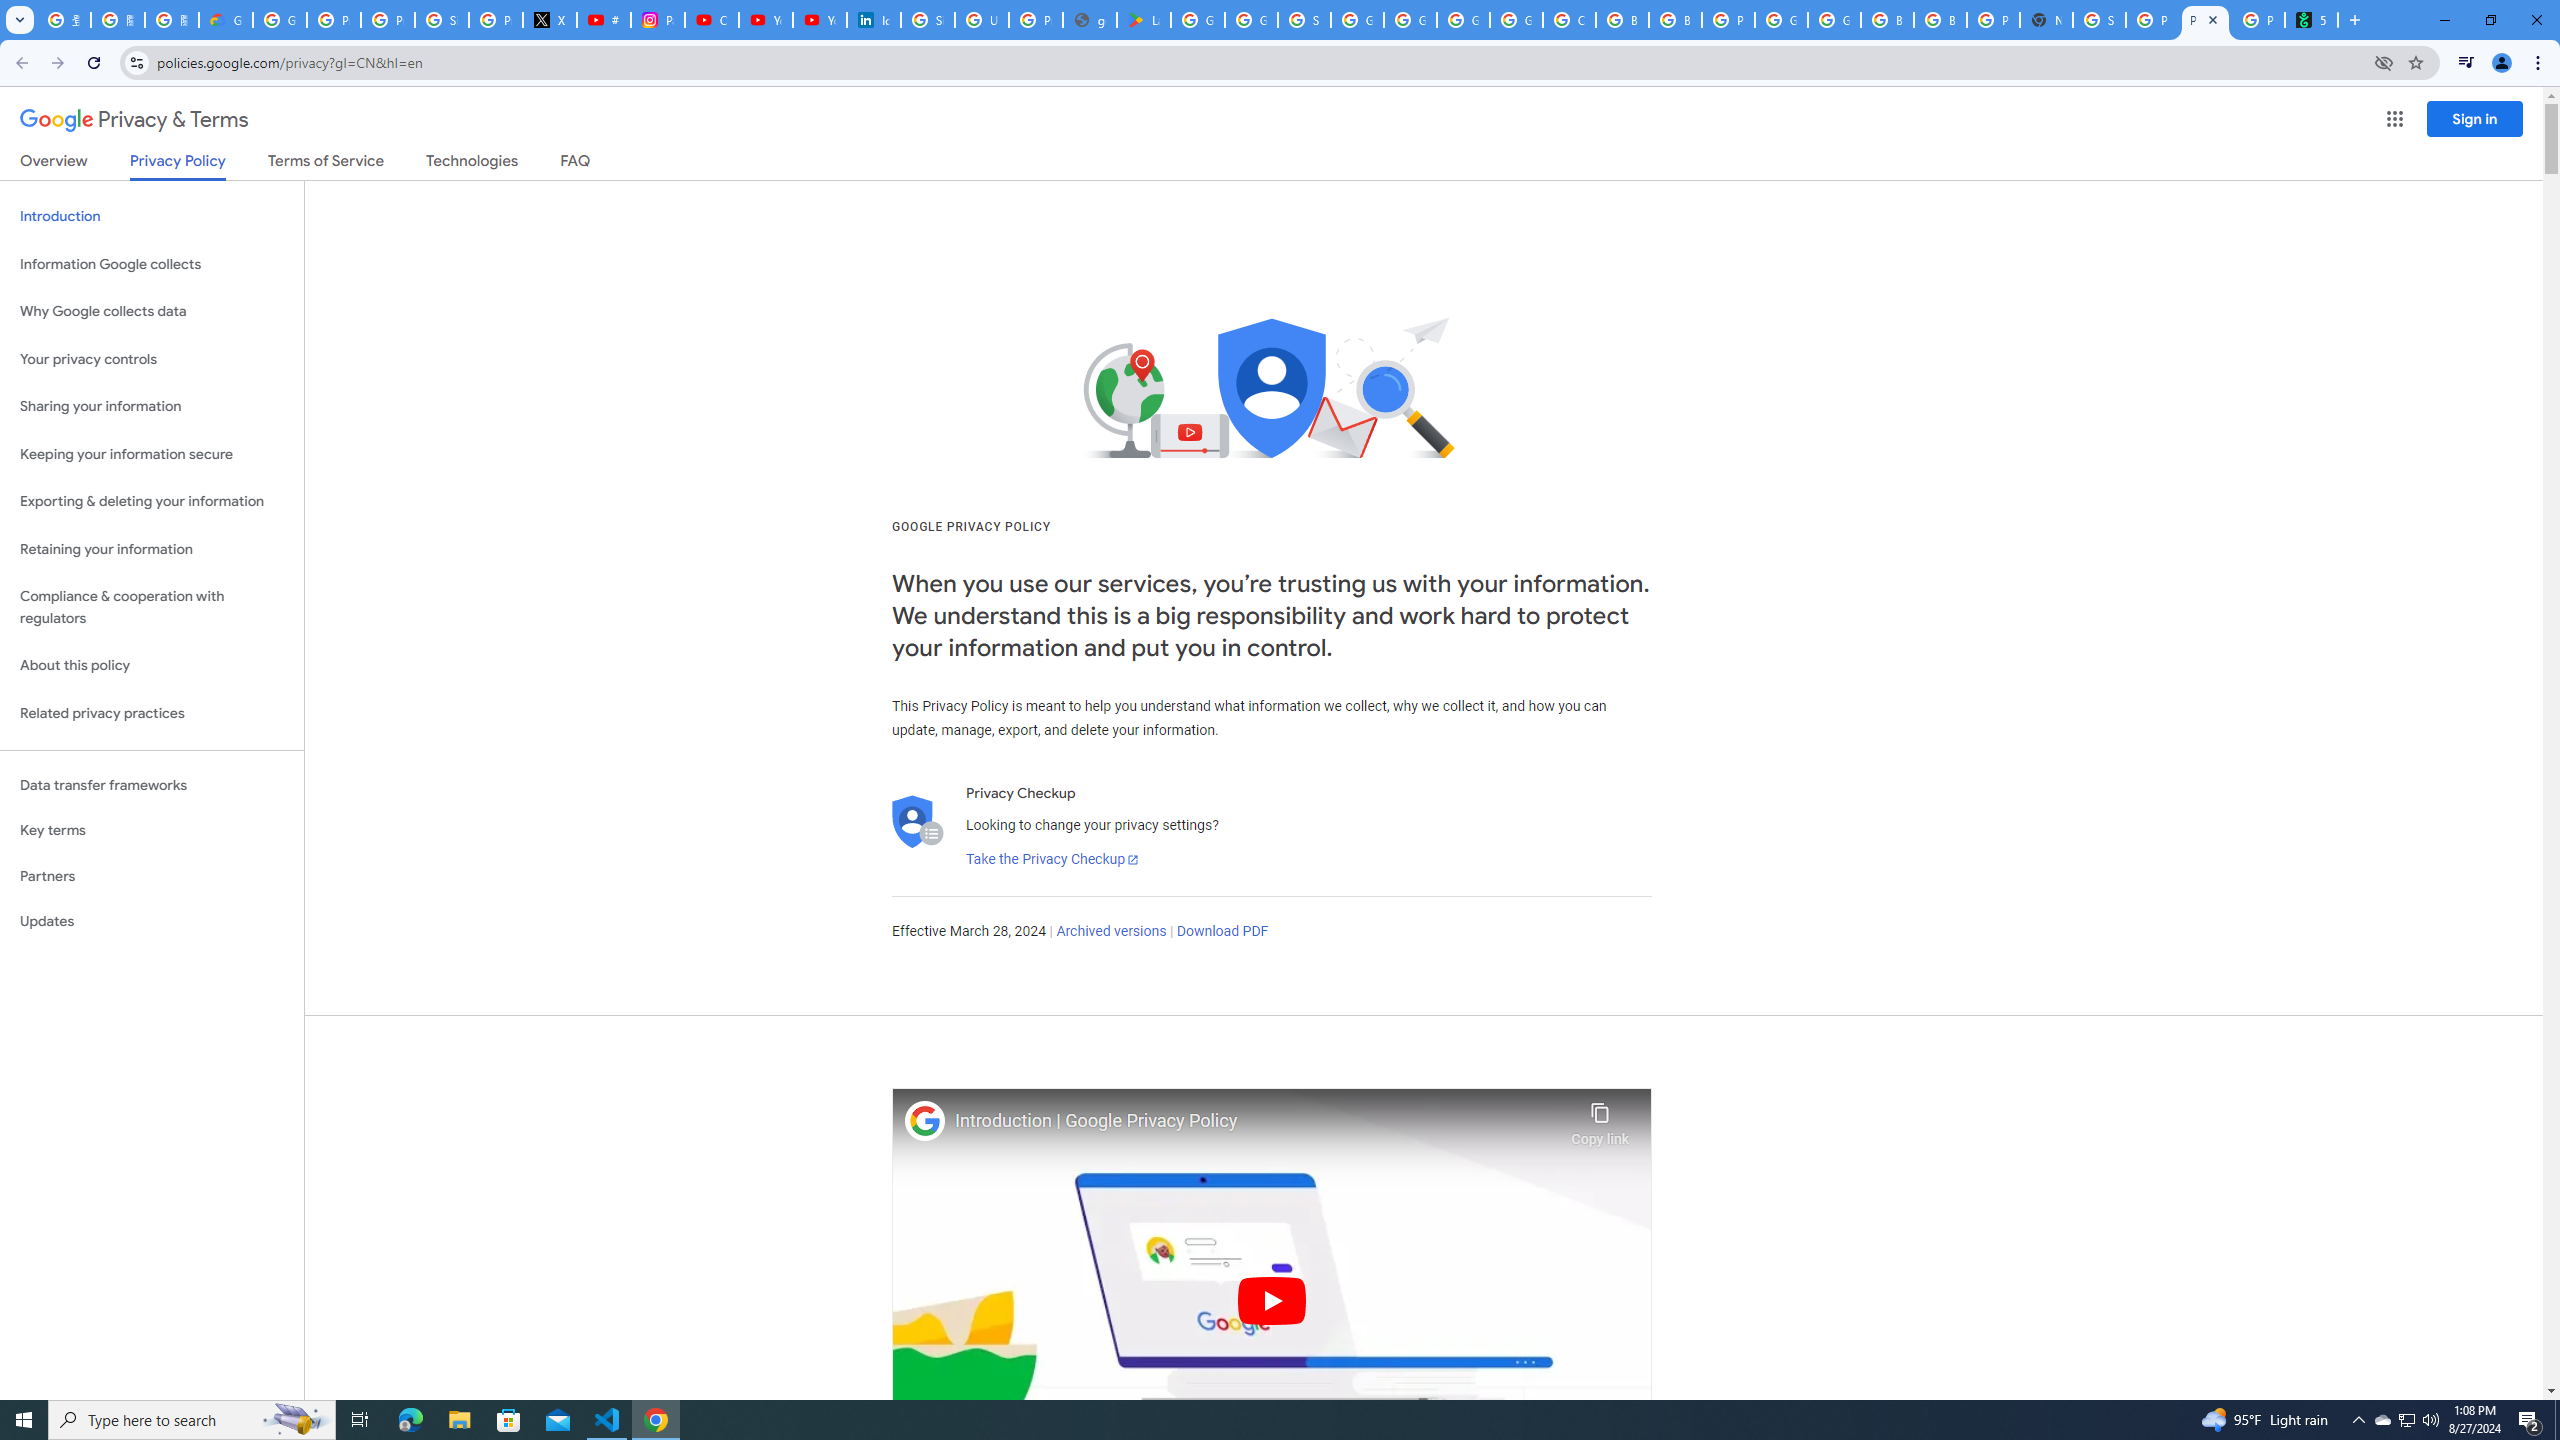 This screenshot has width=2560, height=1440. I want to click on Introduction, so click(152, 216).